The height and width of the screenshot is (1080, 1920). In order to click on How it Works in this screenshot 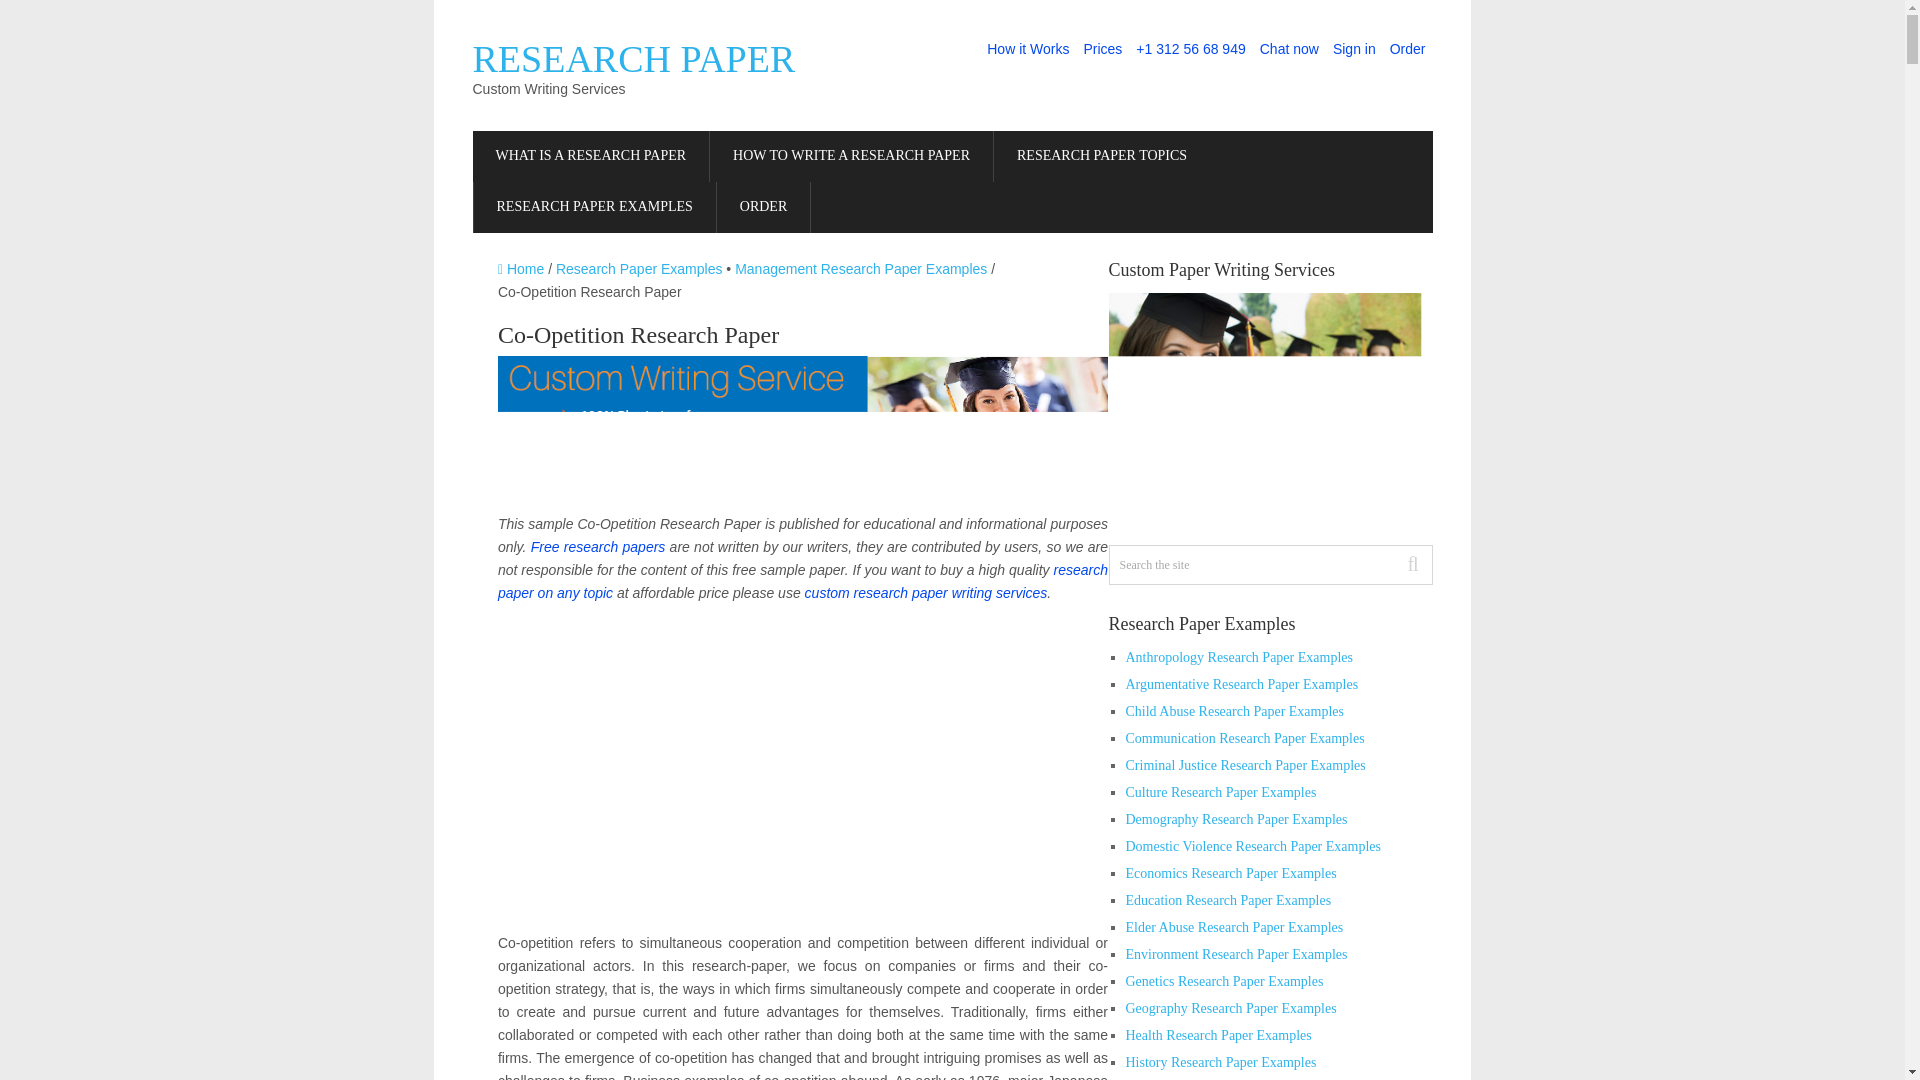, I will do `click(1027, 49)`.